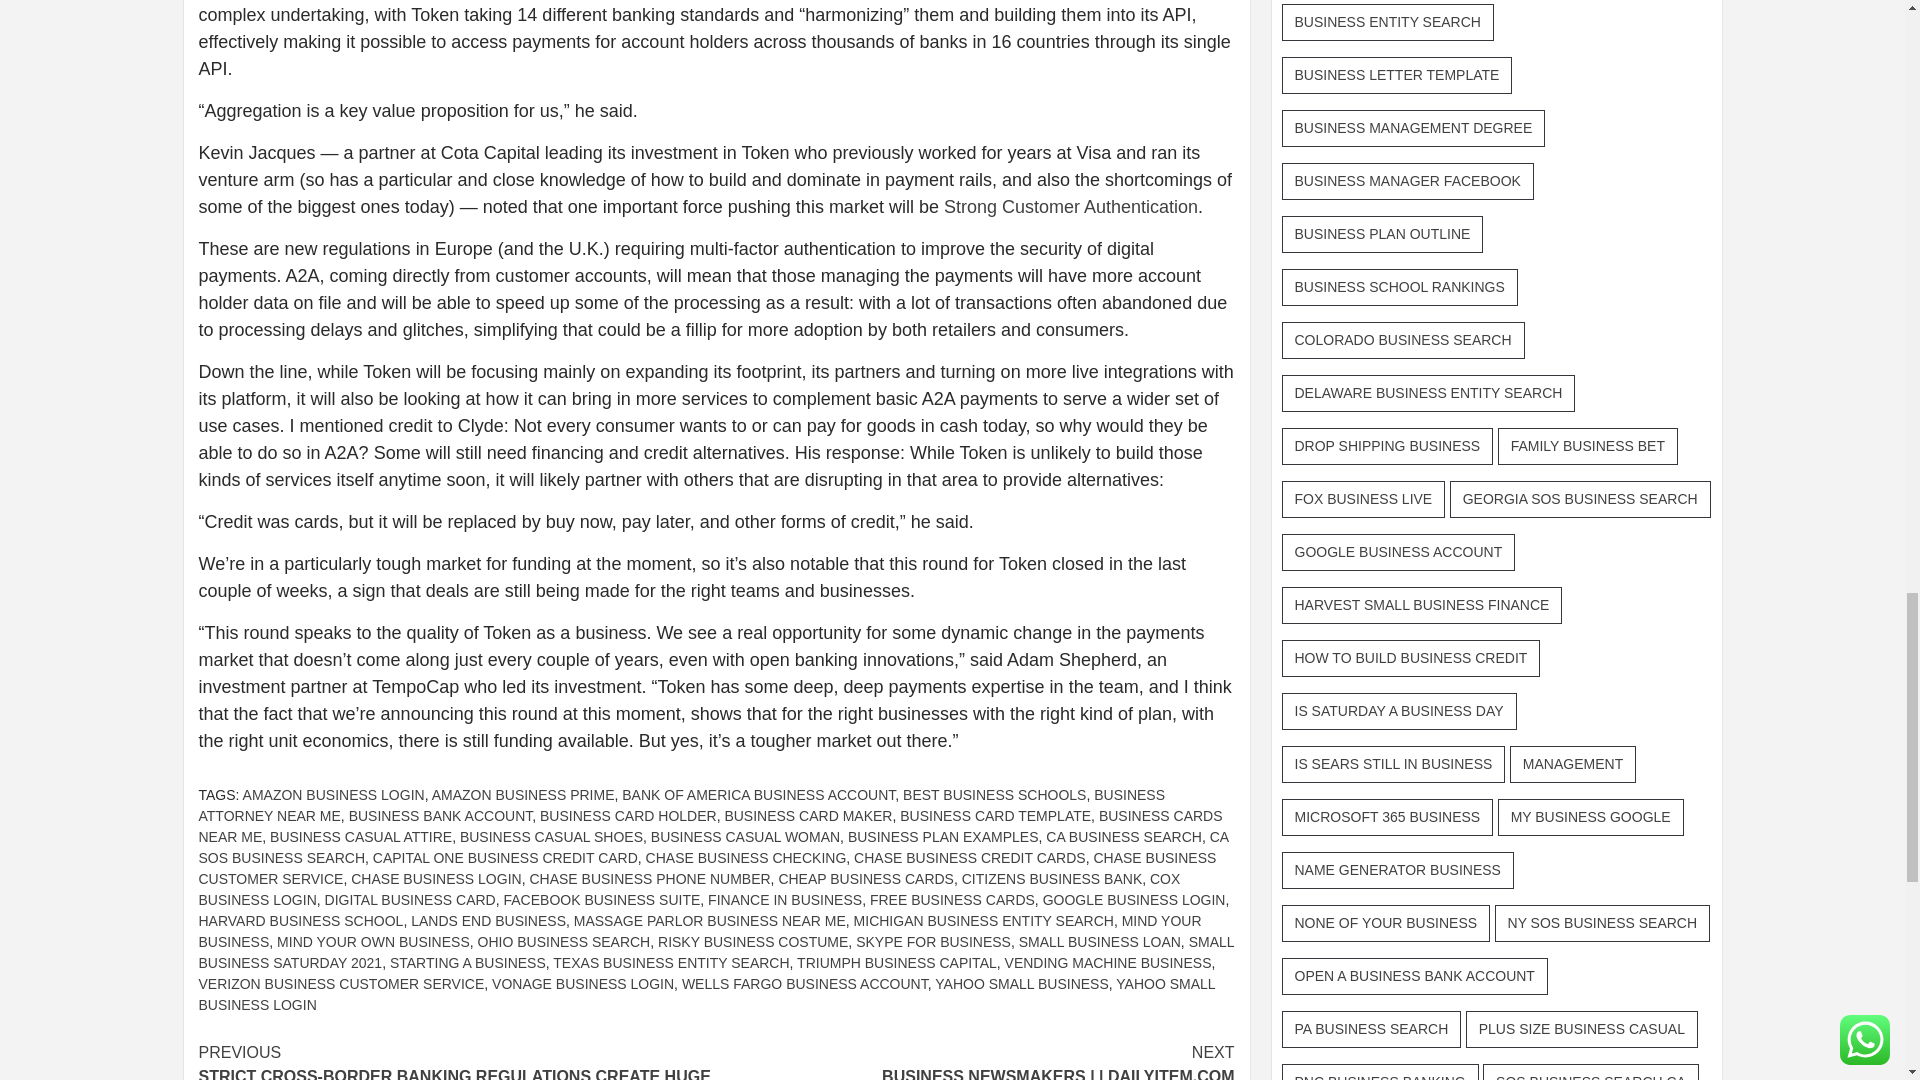 The height and width of the screenshot is (1080, 1920). I want to click on BUSINESS CASUAL ATTIRE, so click(360, 836).